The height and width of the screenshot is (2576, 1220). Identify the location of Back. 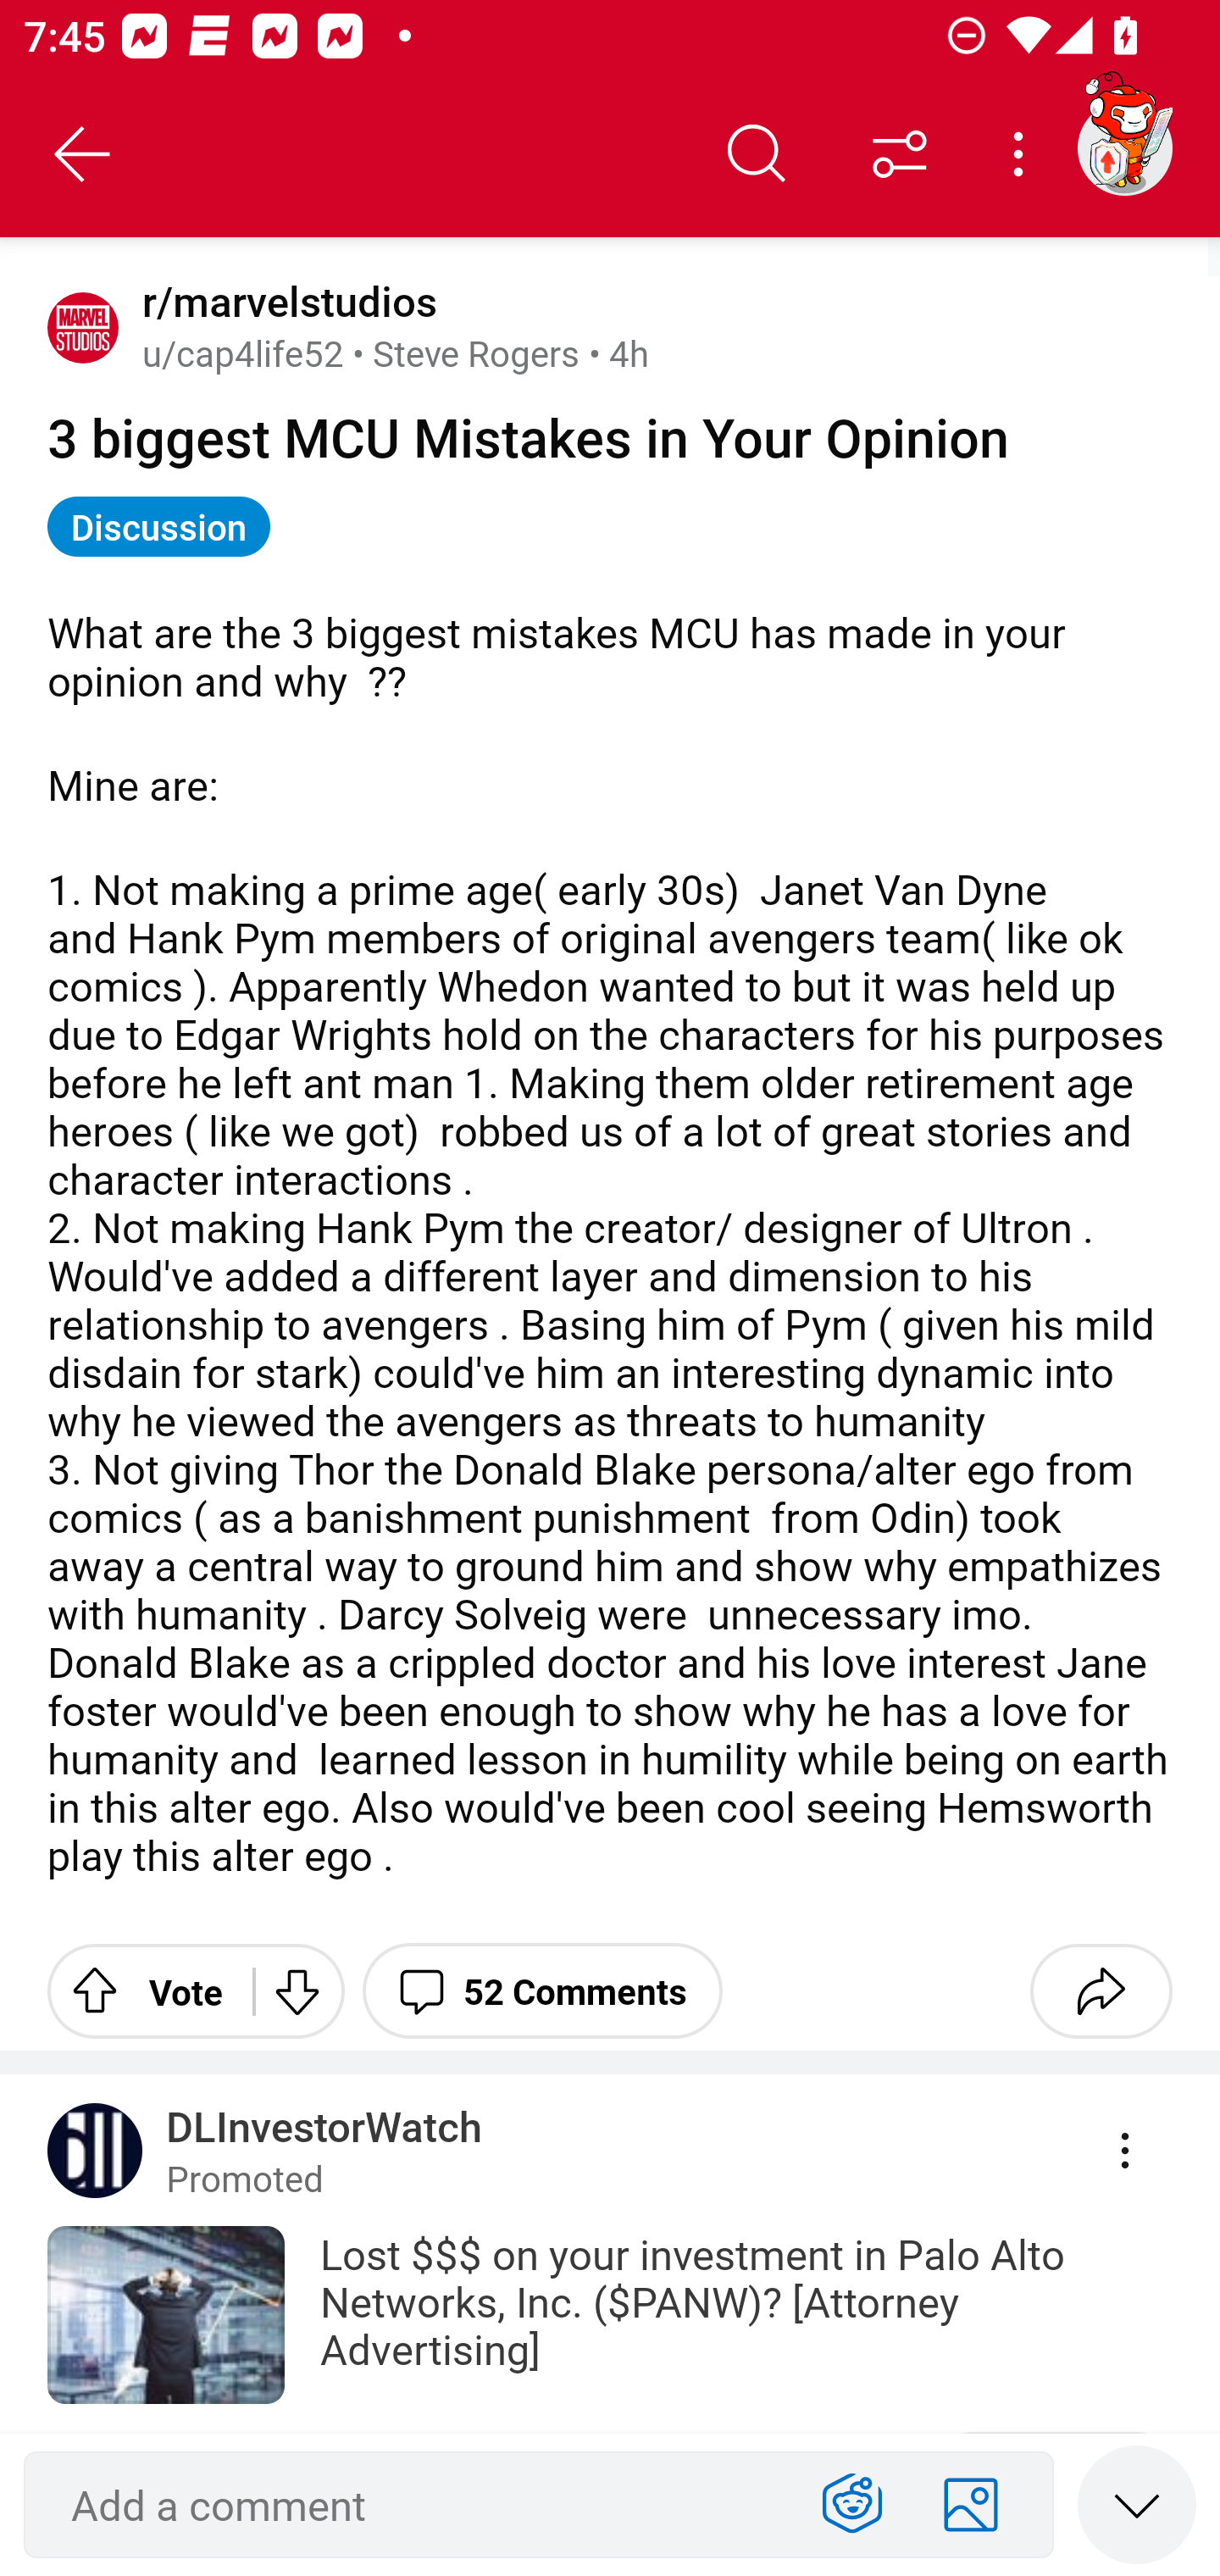
(83, 154).